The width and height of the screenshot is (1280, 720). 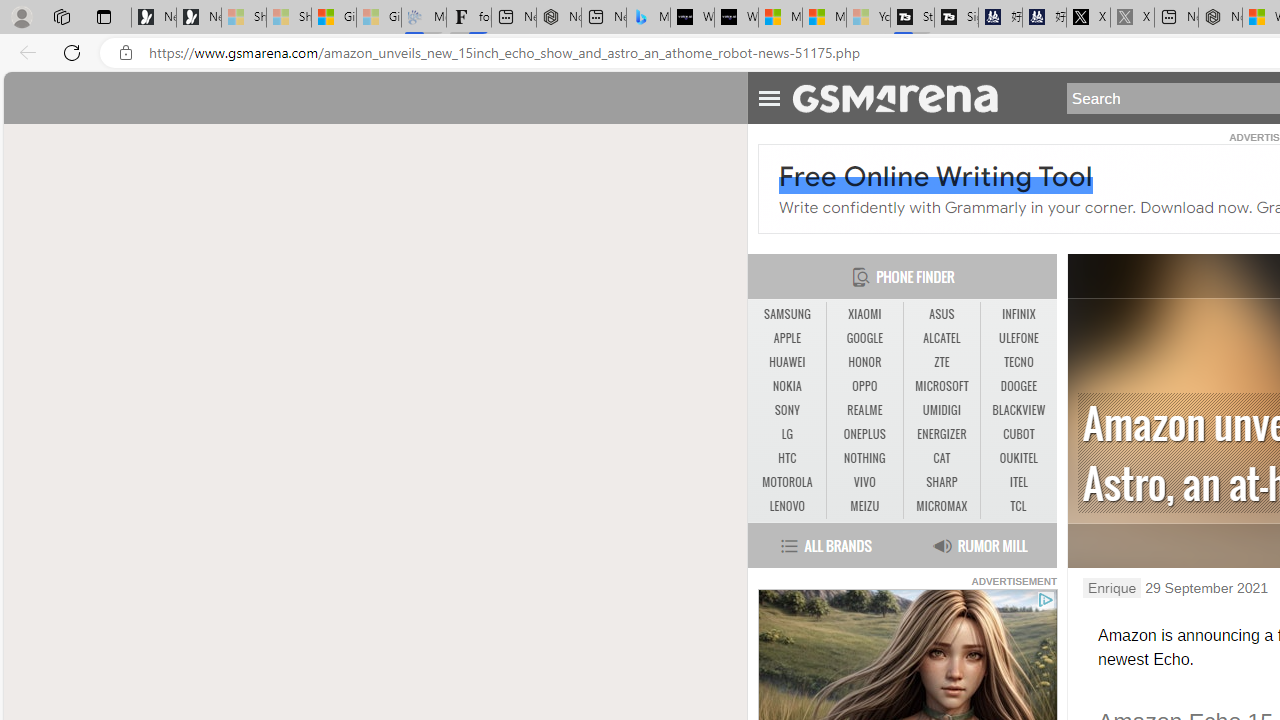 What do you see at coordinates (1018, 386) in the screenshot?
I see `DOOGEE` at bounding box center [1018, 386].